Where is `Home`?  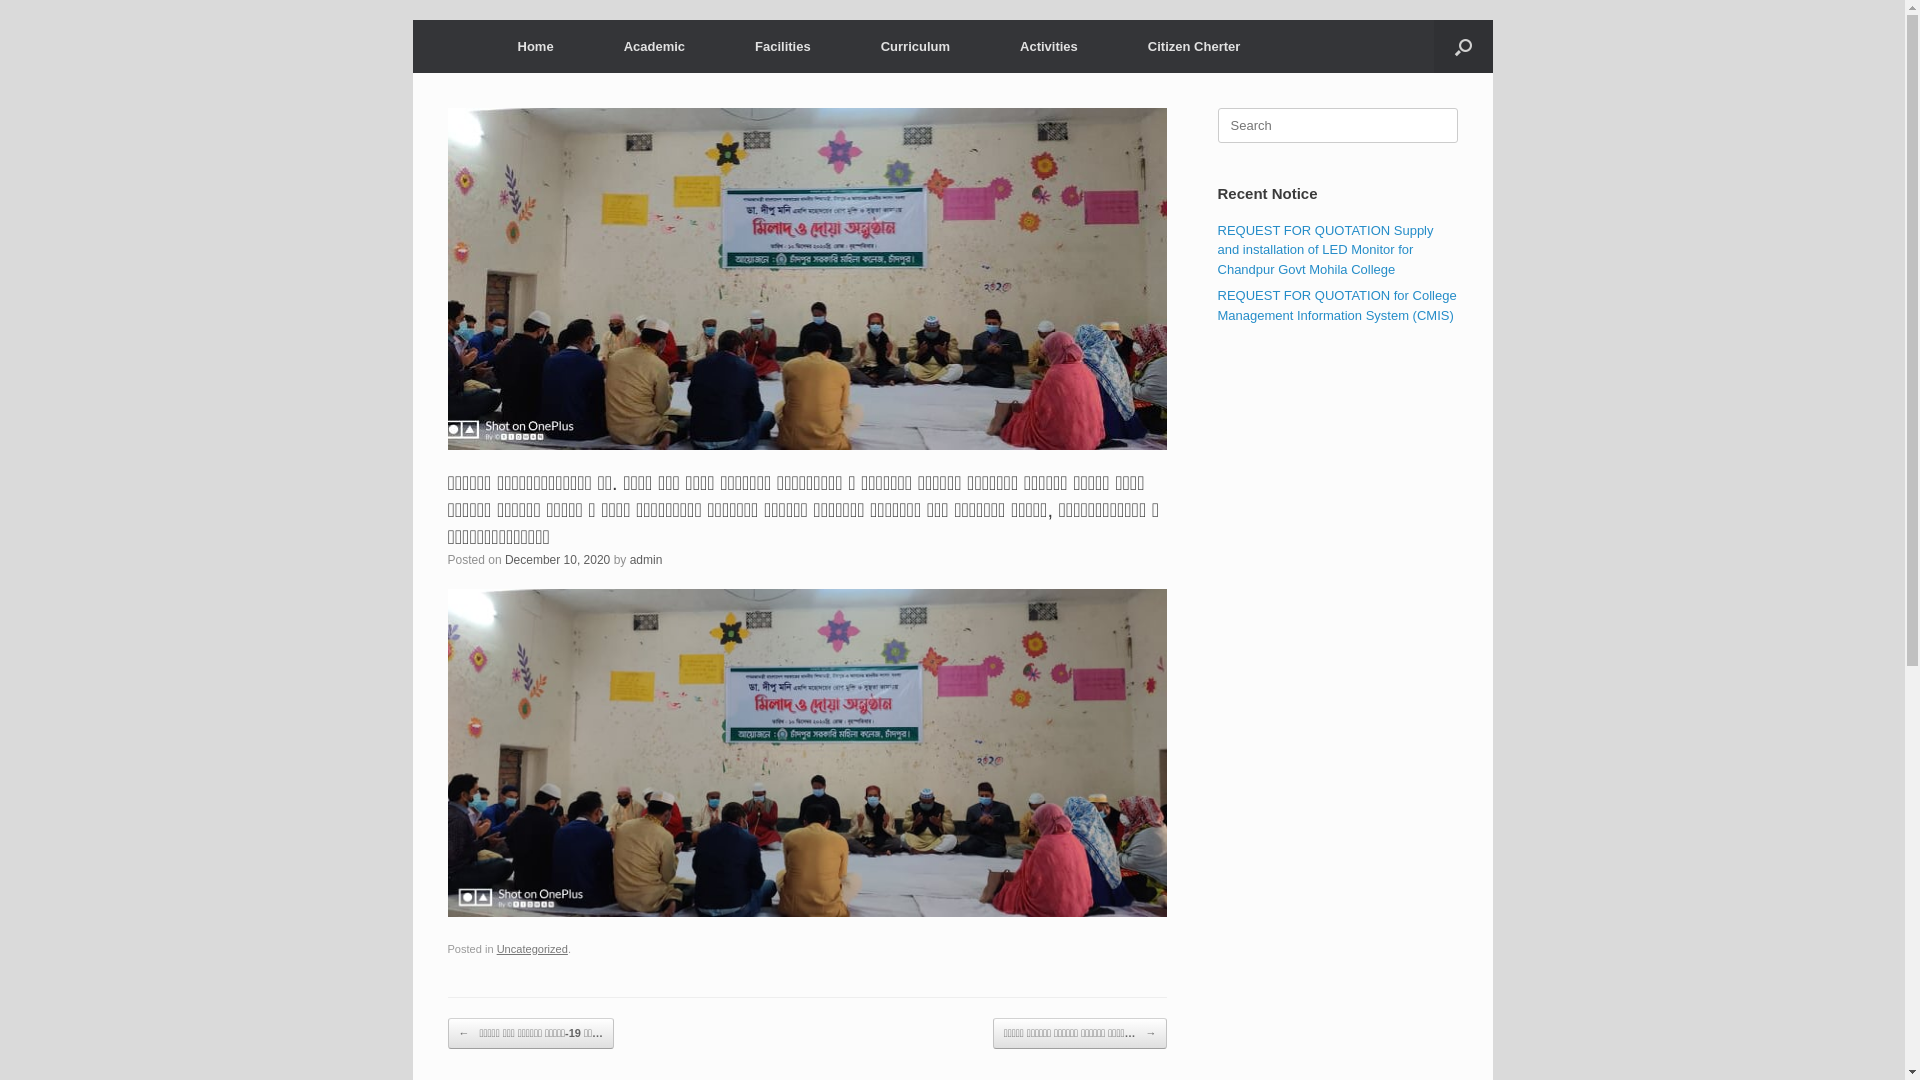 Home is located at coordinates (535, 46).